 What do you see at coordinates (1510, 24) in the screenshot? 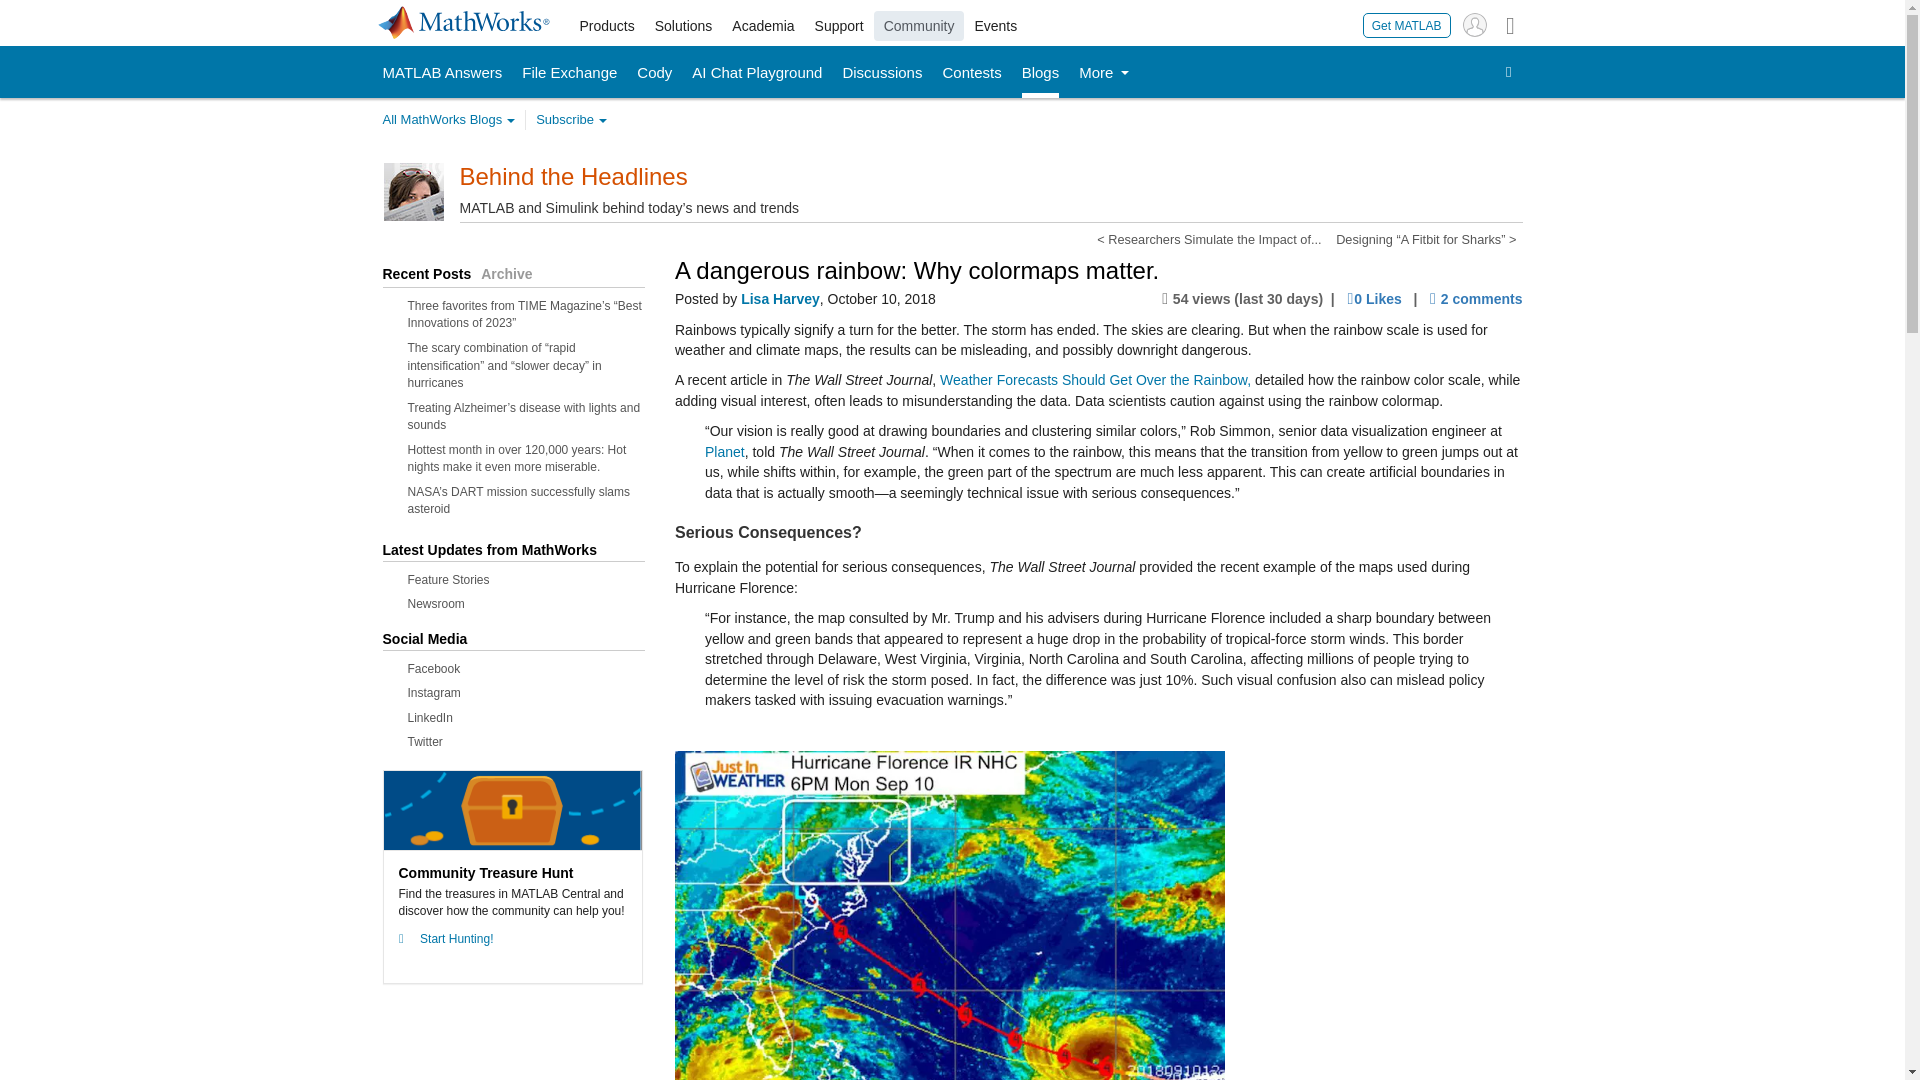
I see `Matrix Menu` at bounding box center [1510, 24].